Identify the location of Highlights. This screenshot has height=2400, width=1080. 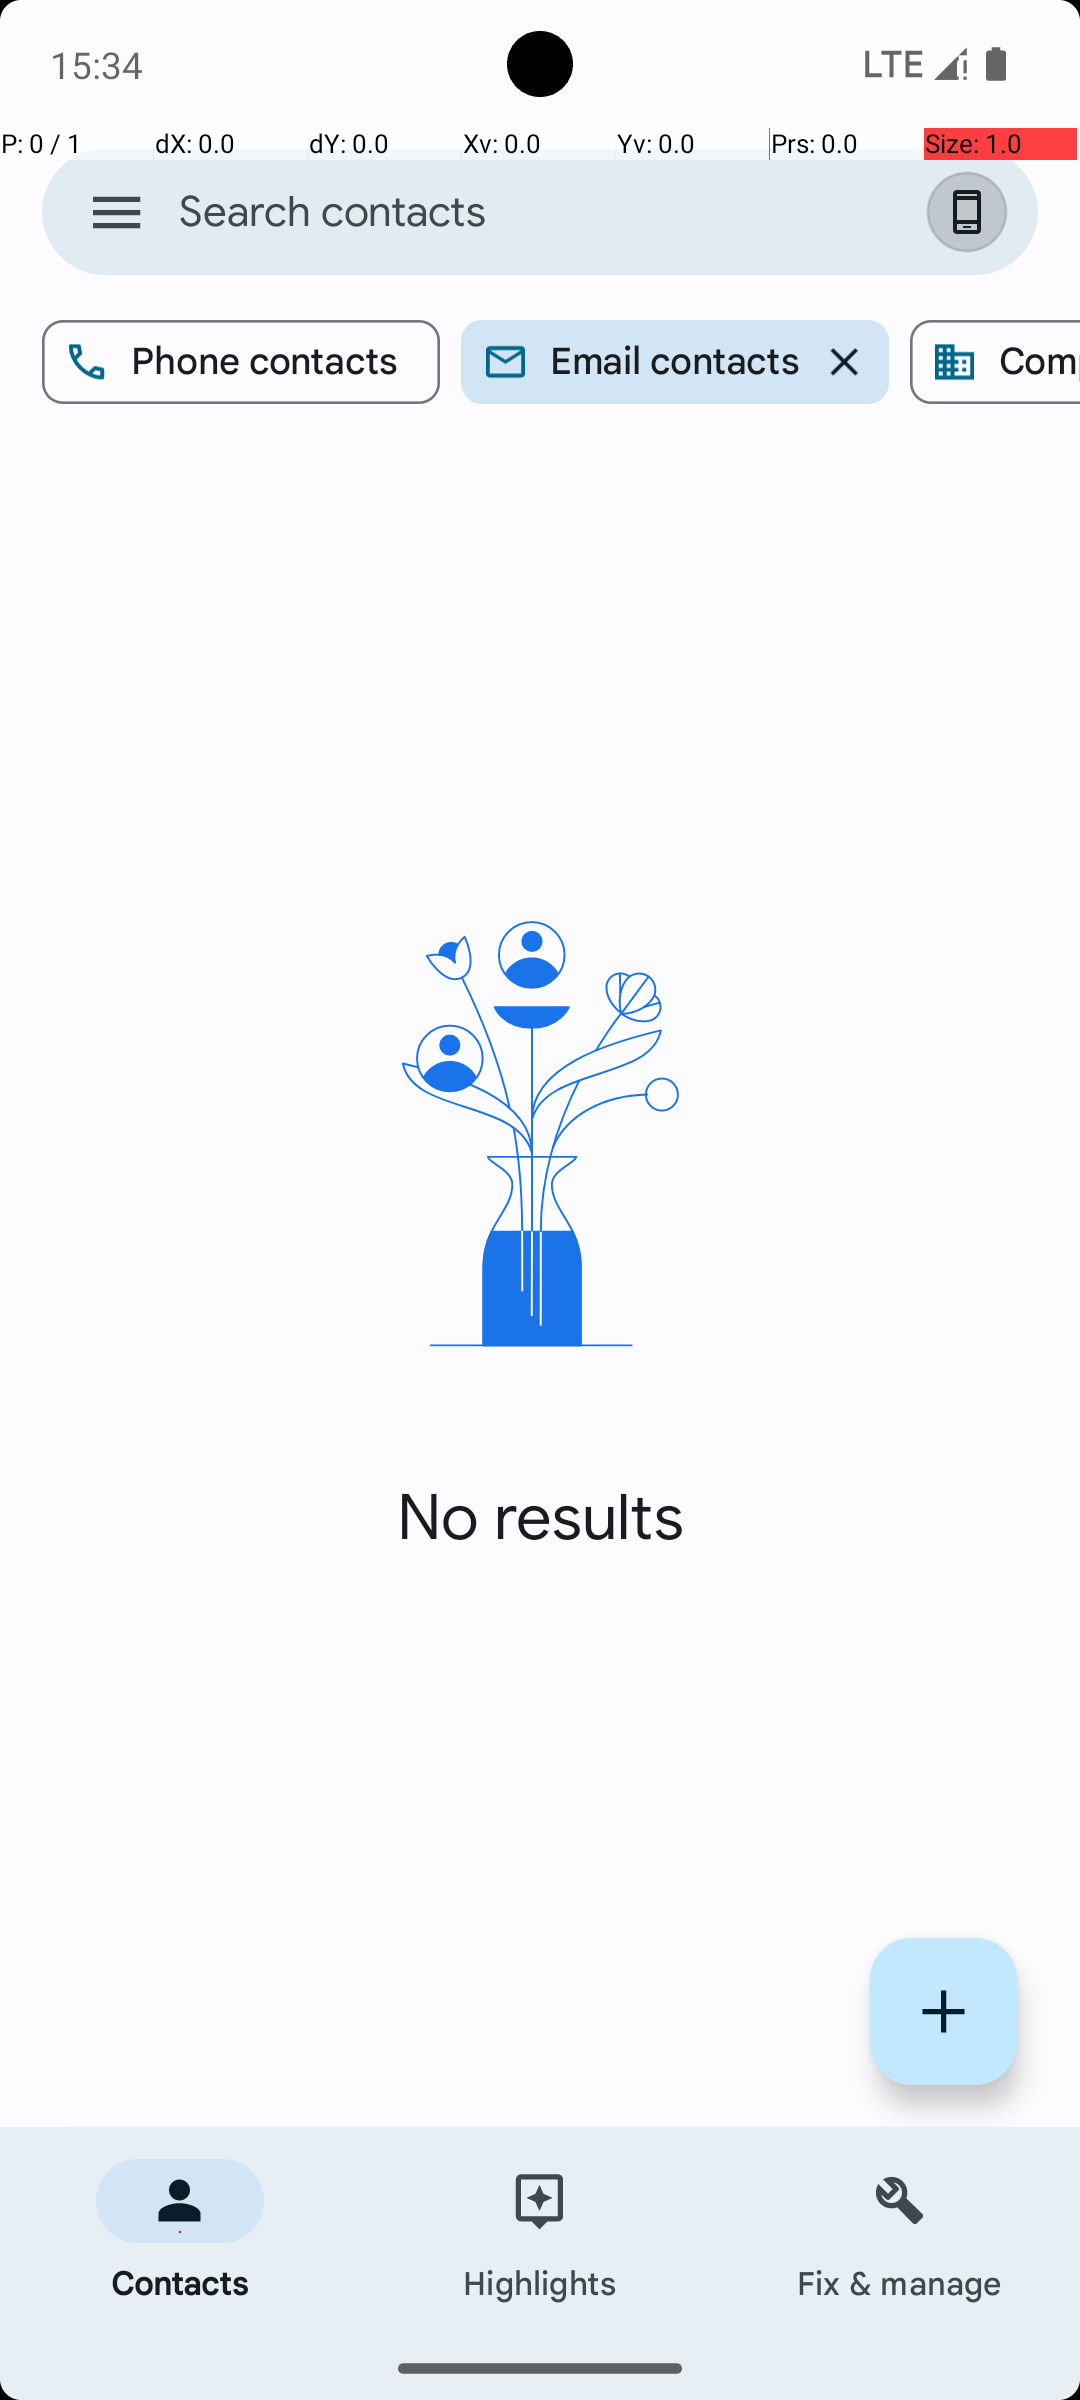
(540, 2232).